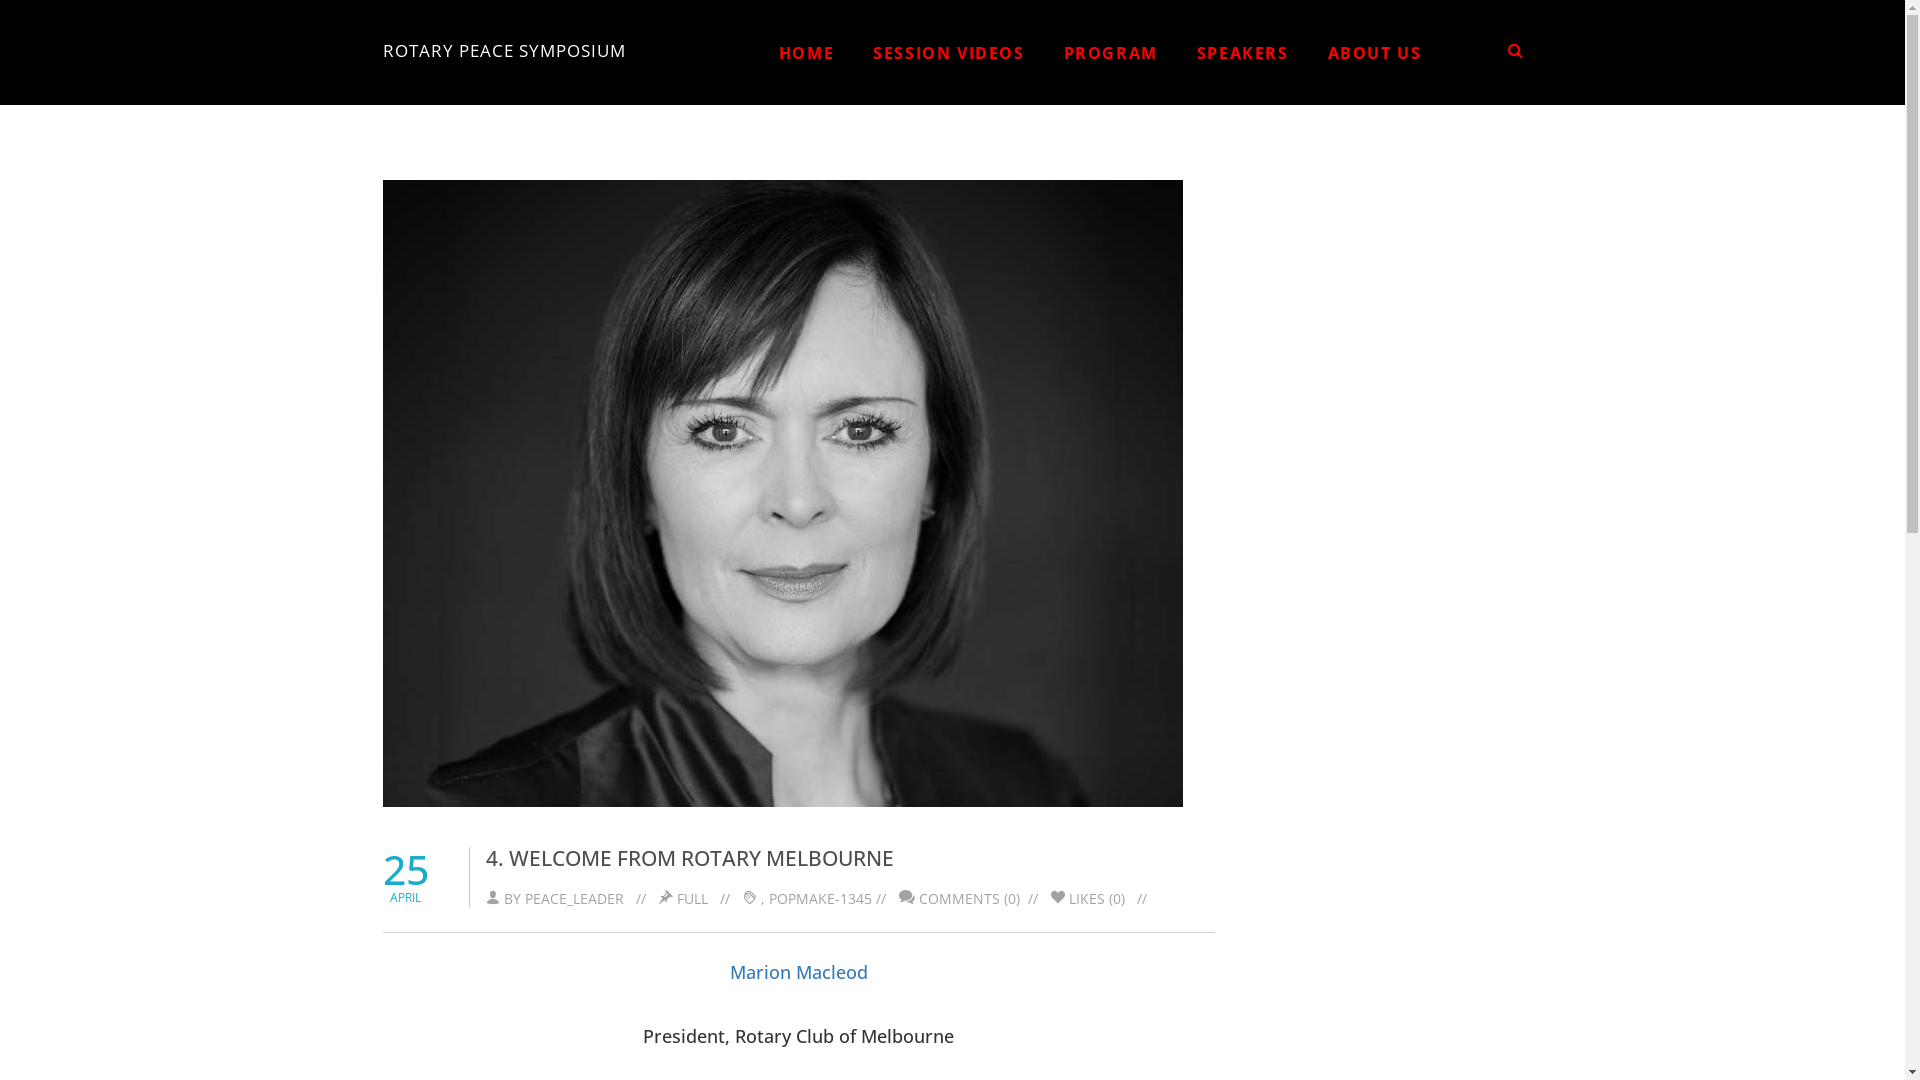  I want to click on SESSION VIDEOS, so click(948, 53).